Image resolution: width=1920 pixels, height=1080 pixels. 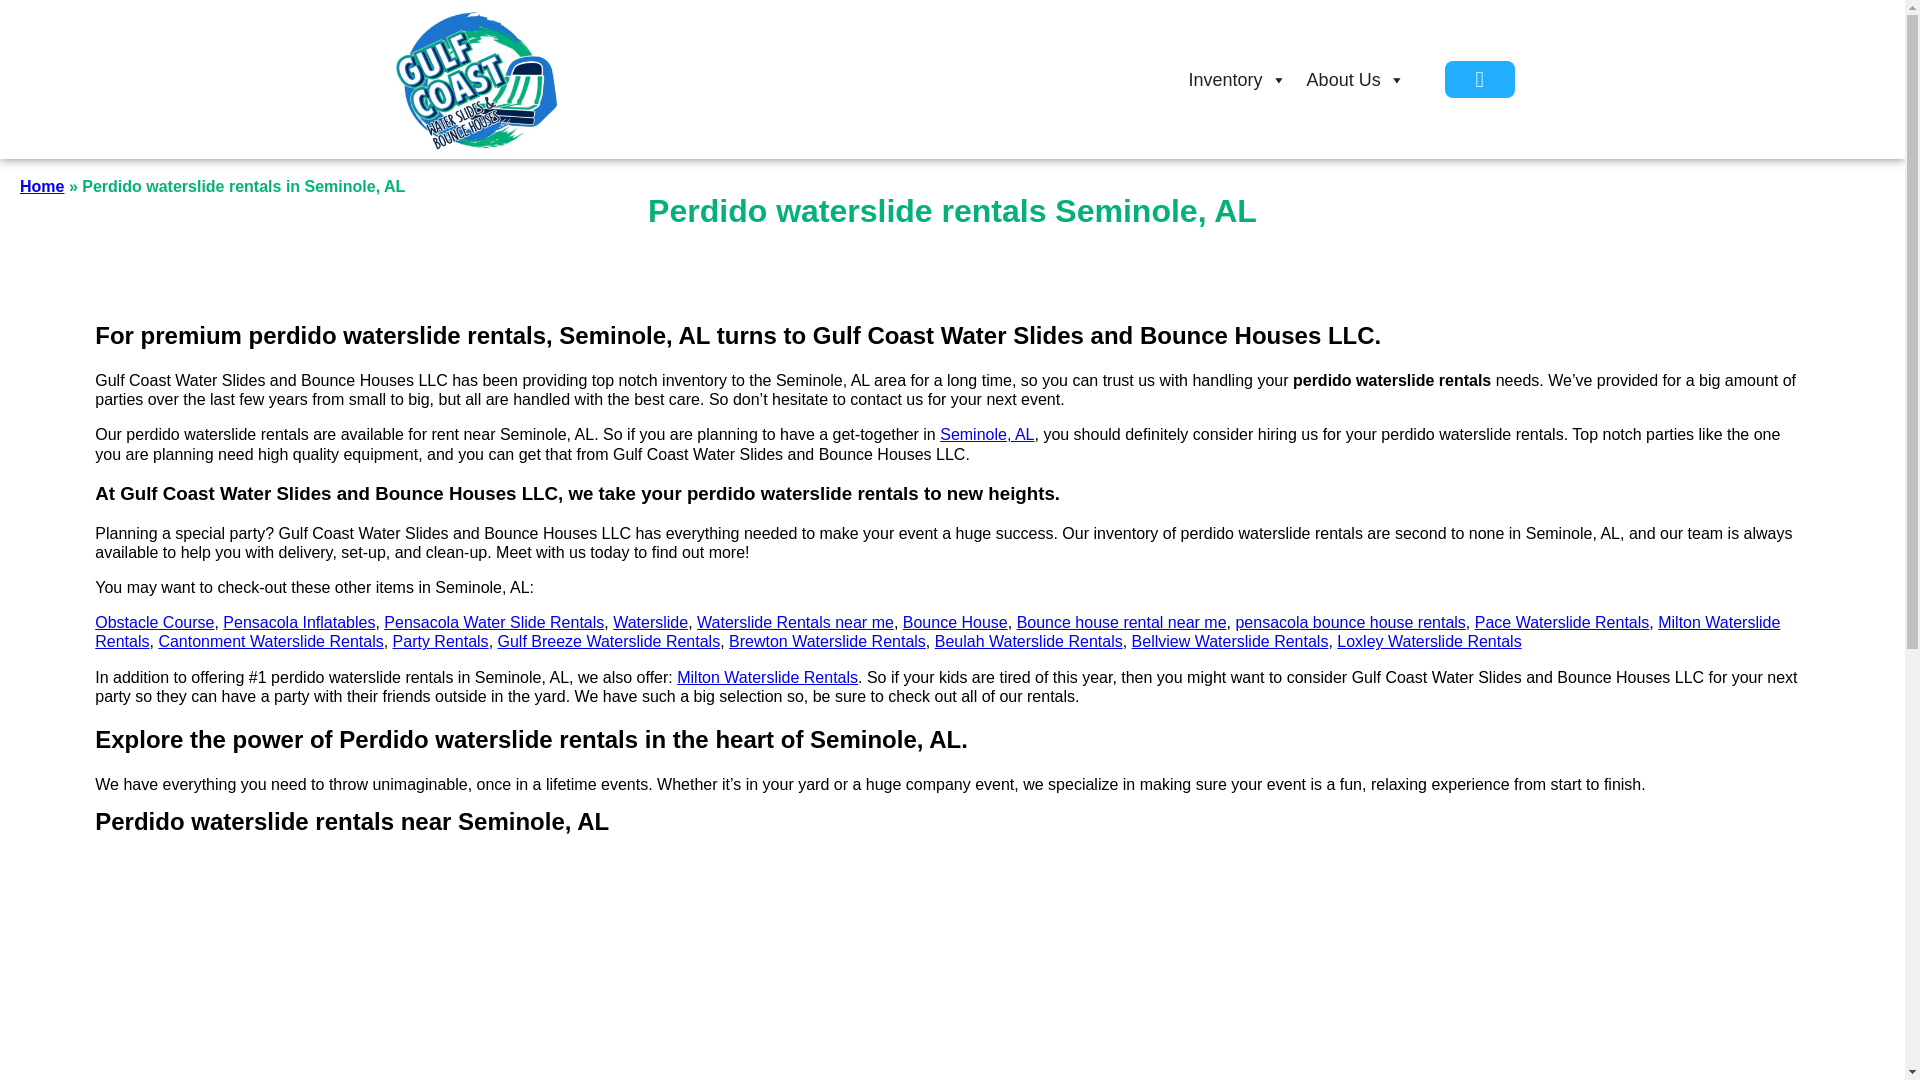 What do you see at coordinates (1230, 641) in the screenshot?
I see `Bellview Waterslide Rentals` at bounding box center [1230, 641].